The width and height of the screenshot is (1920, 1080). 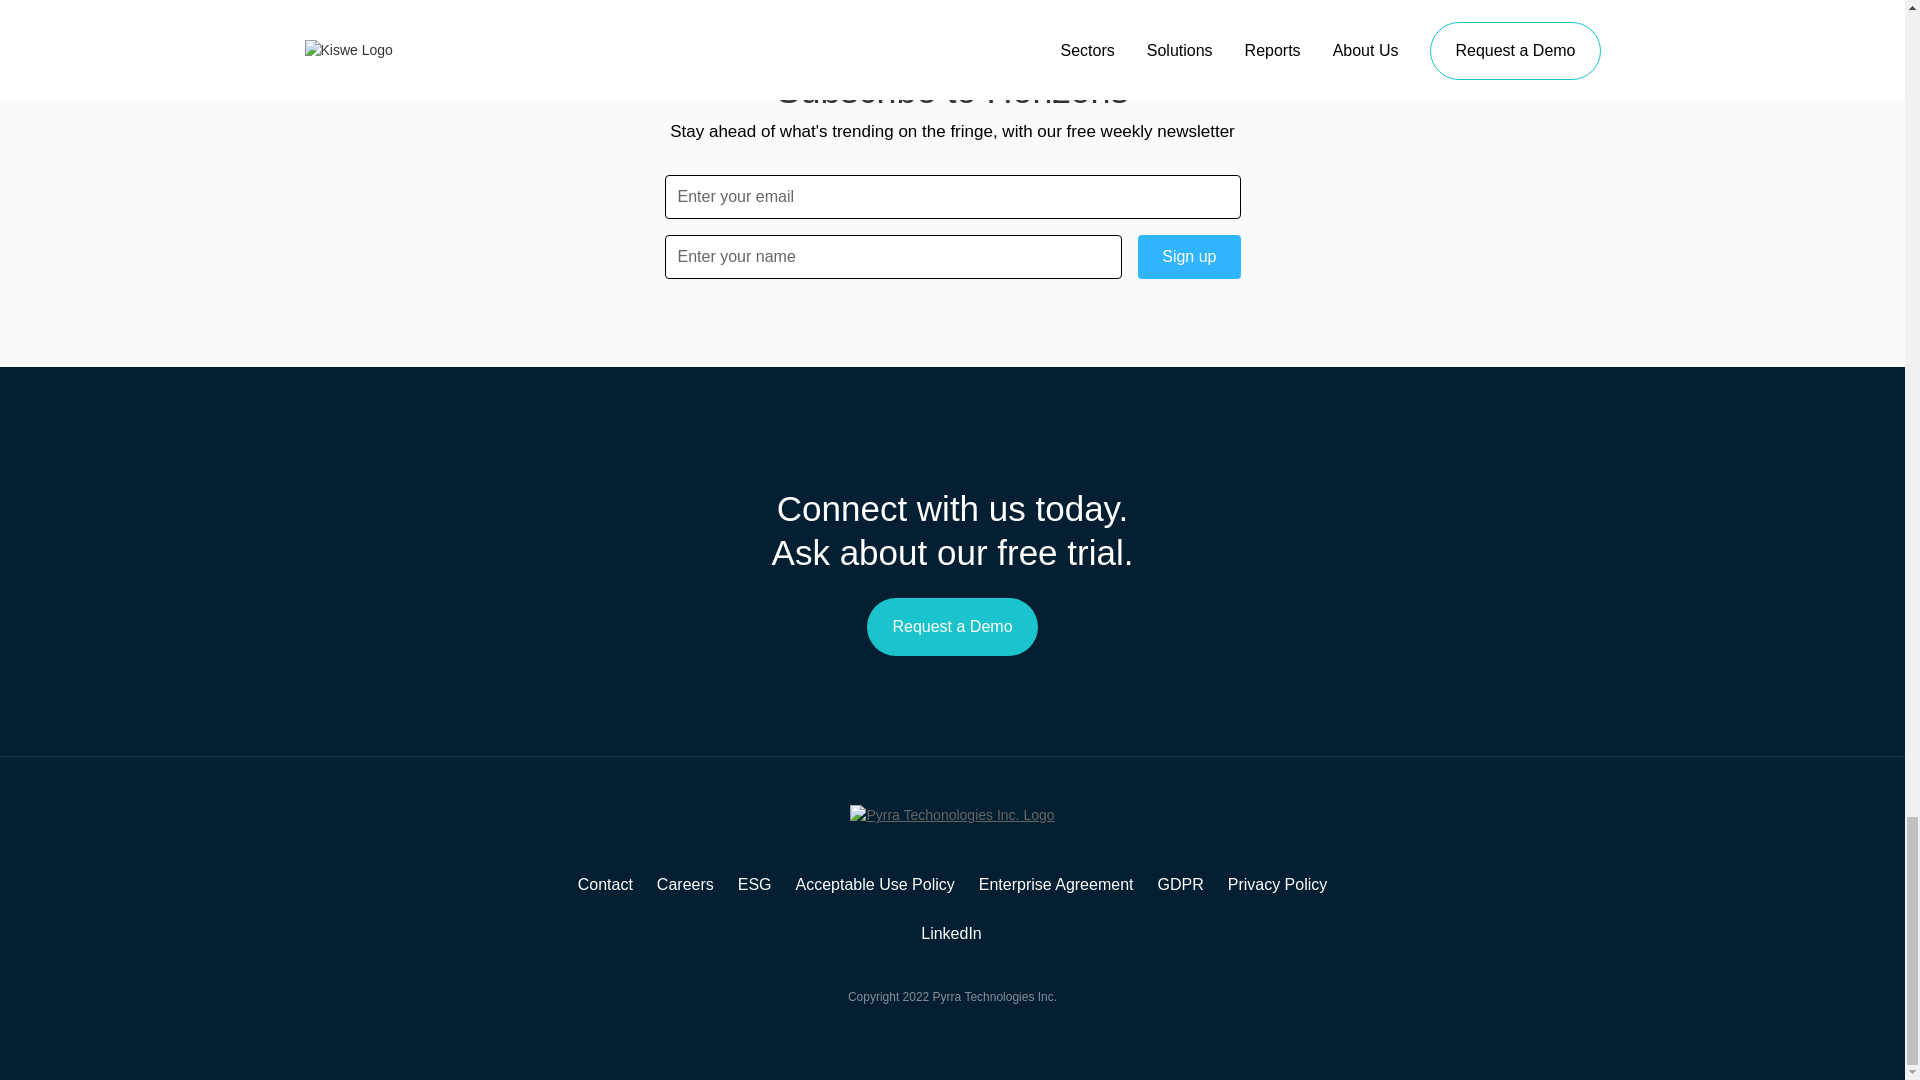 I want to click on LinkedIn, so click(x=952, y=934).